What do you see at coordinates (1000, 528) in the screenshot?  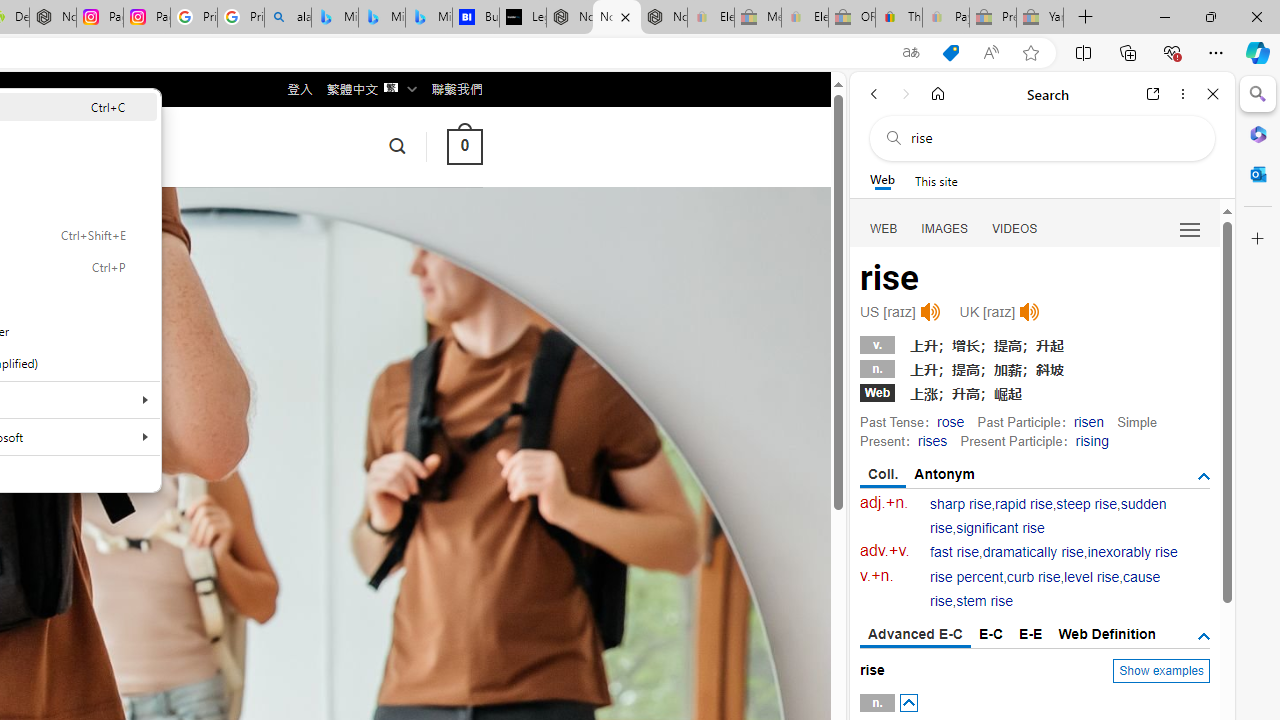 I see `significant rise` at bounding box center [1000, 528].